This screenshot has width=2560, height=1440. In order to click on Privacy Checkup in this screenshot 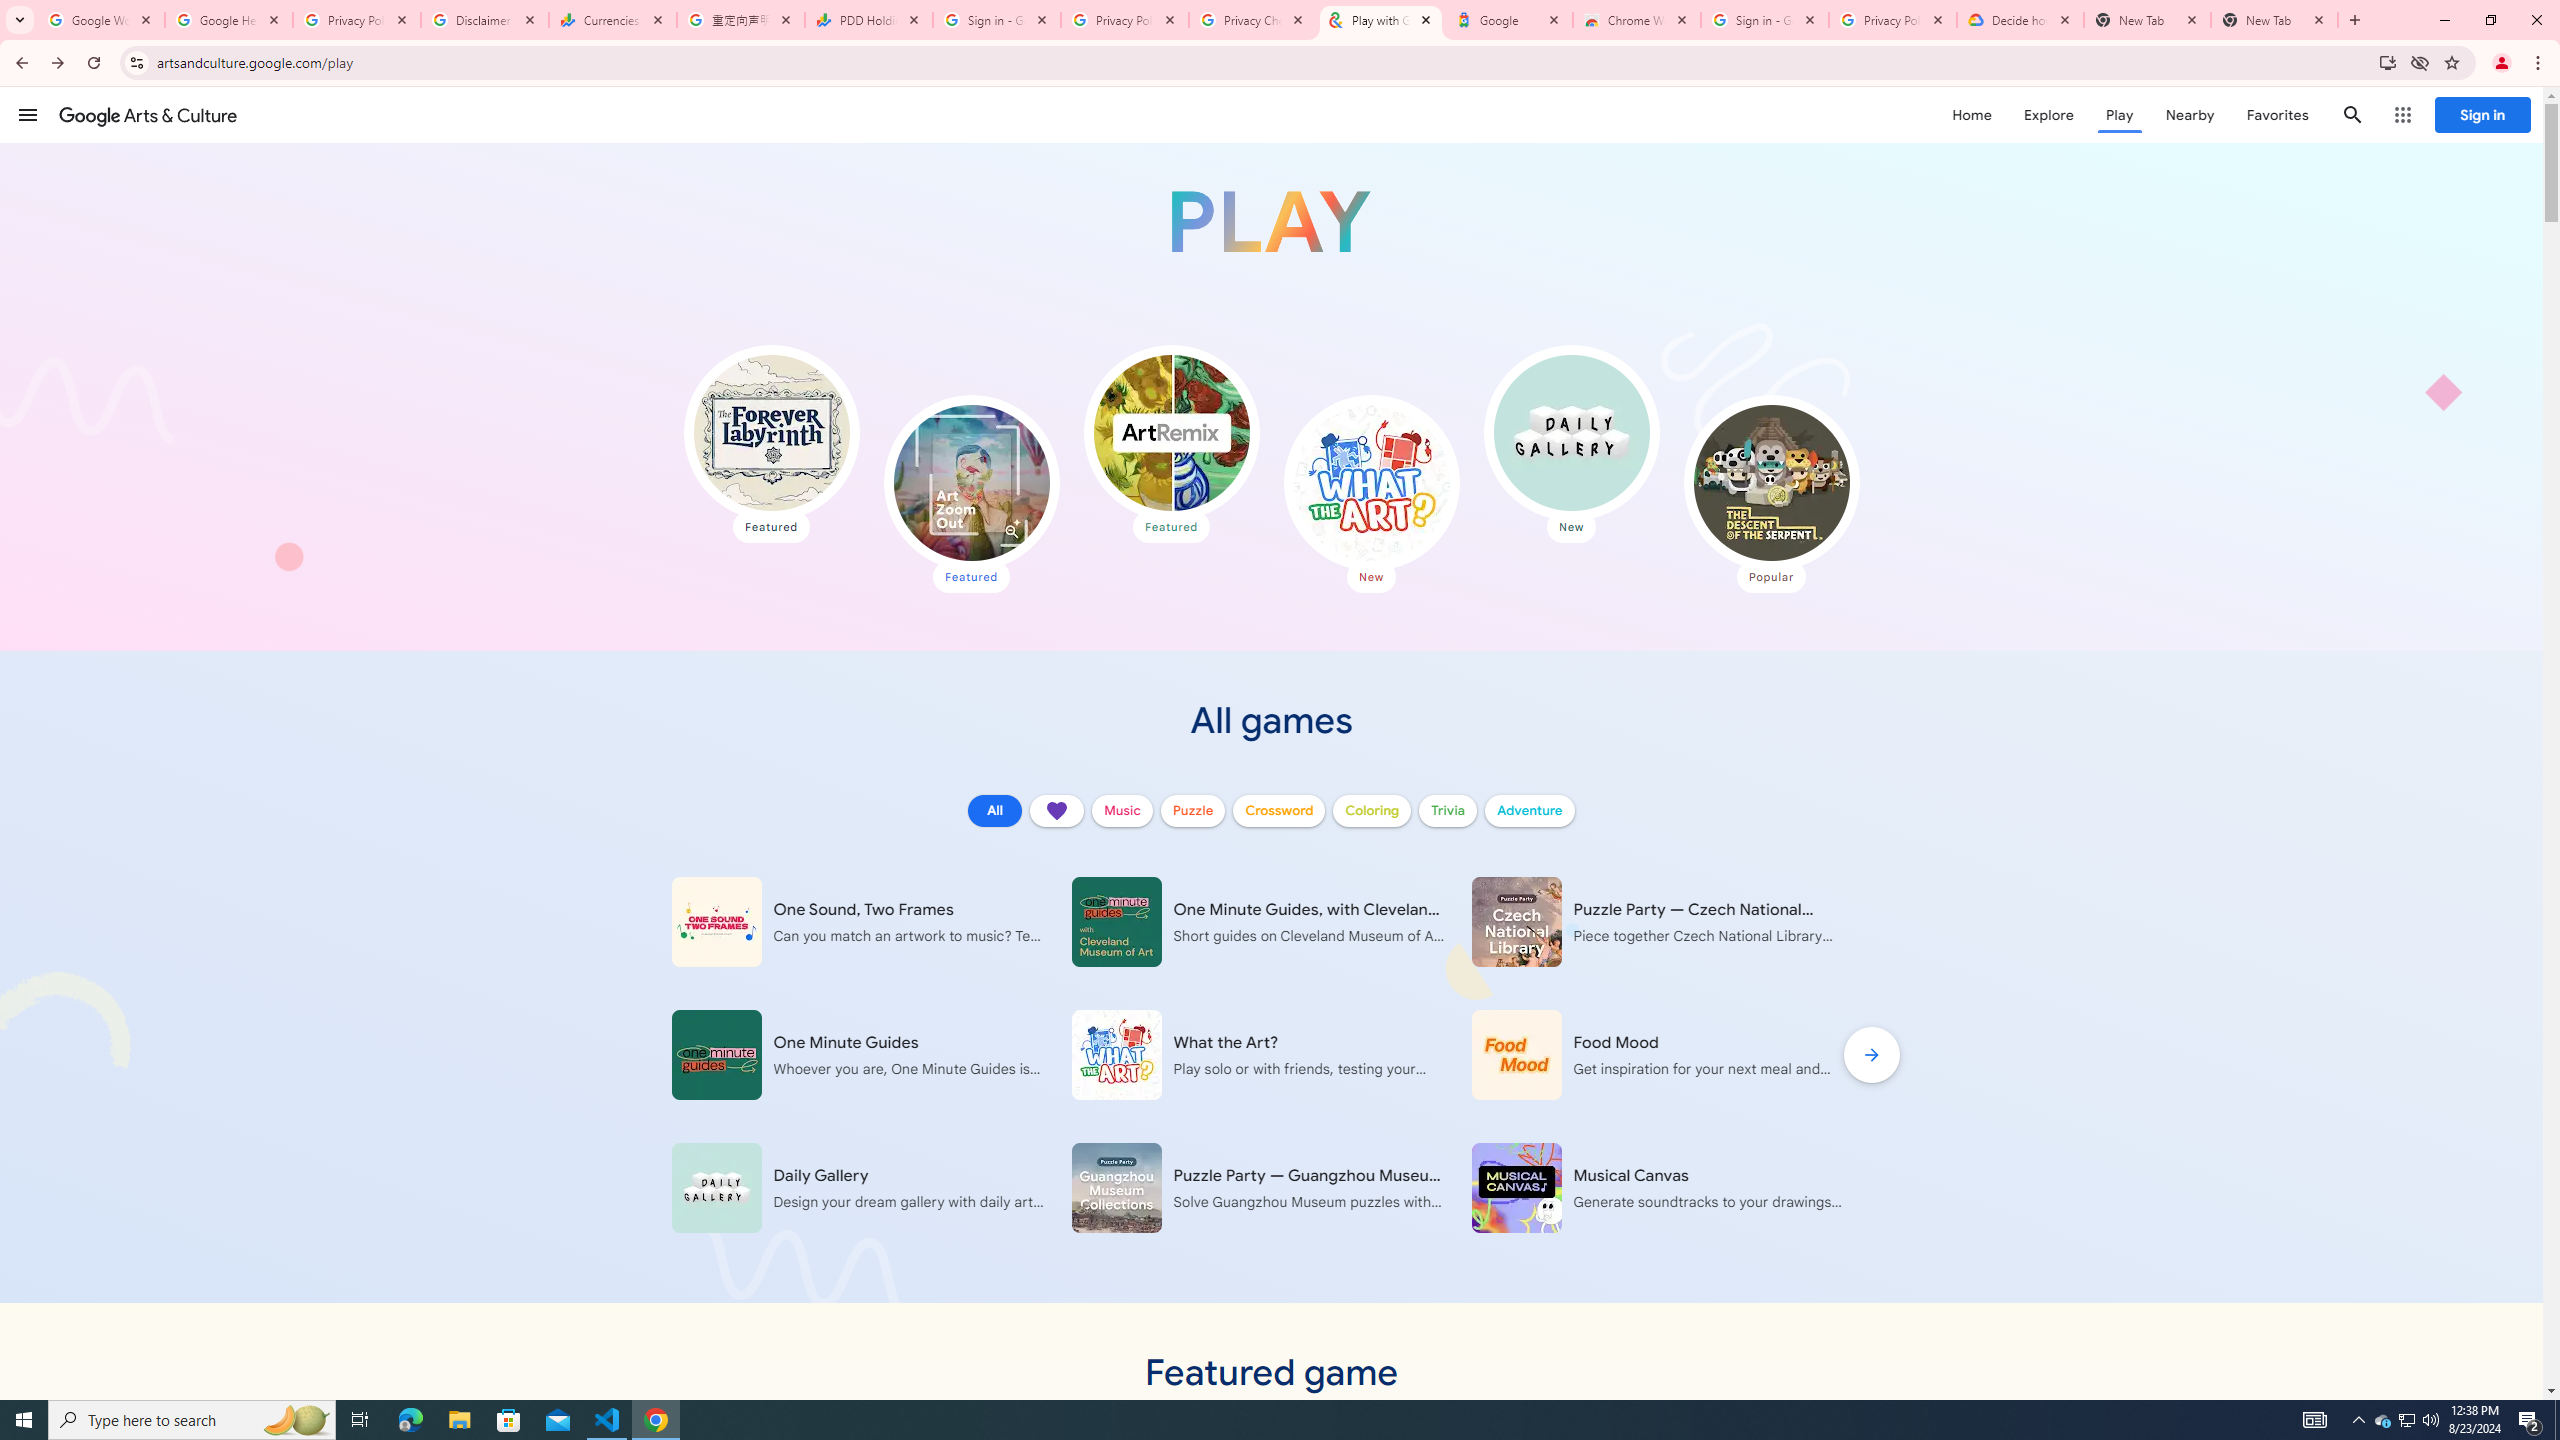, I will do `click(1253, 20)`.